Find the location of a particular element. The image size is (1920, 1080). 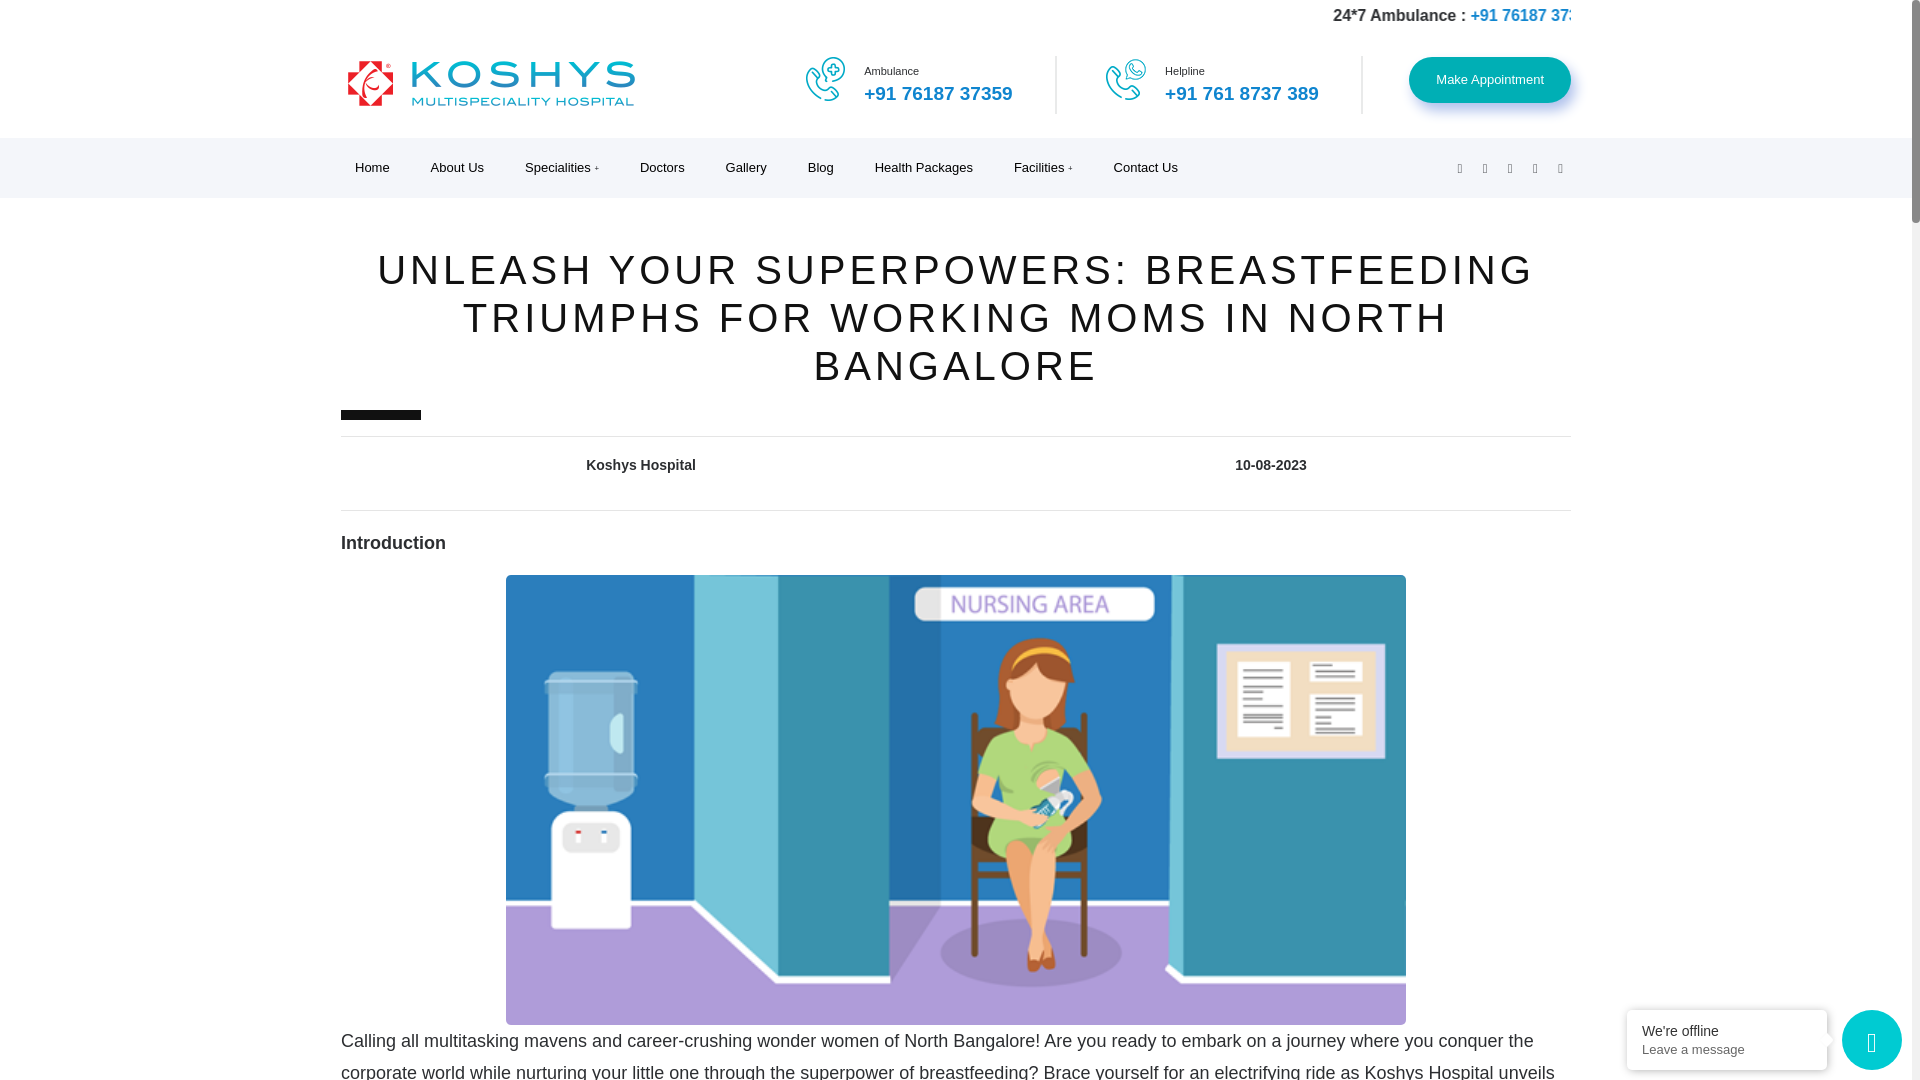

Gallery is located at coordinates (753, 168).